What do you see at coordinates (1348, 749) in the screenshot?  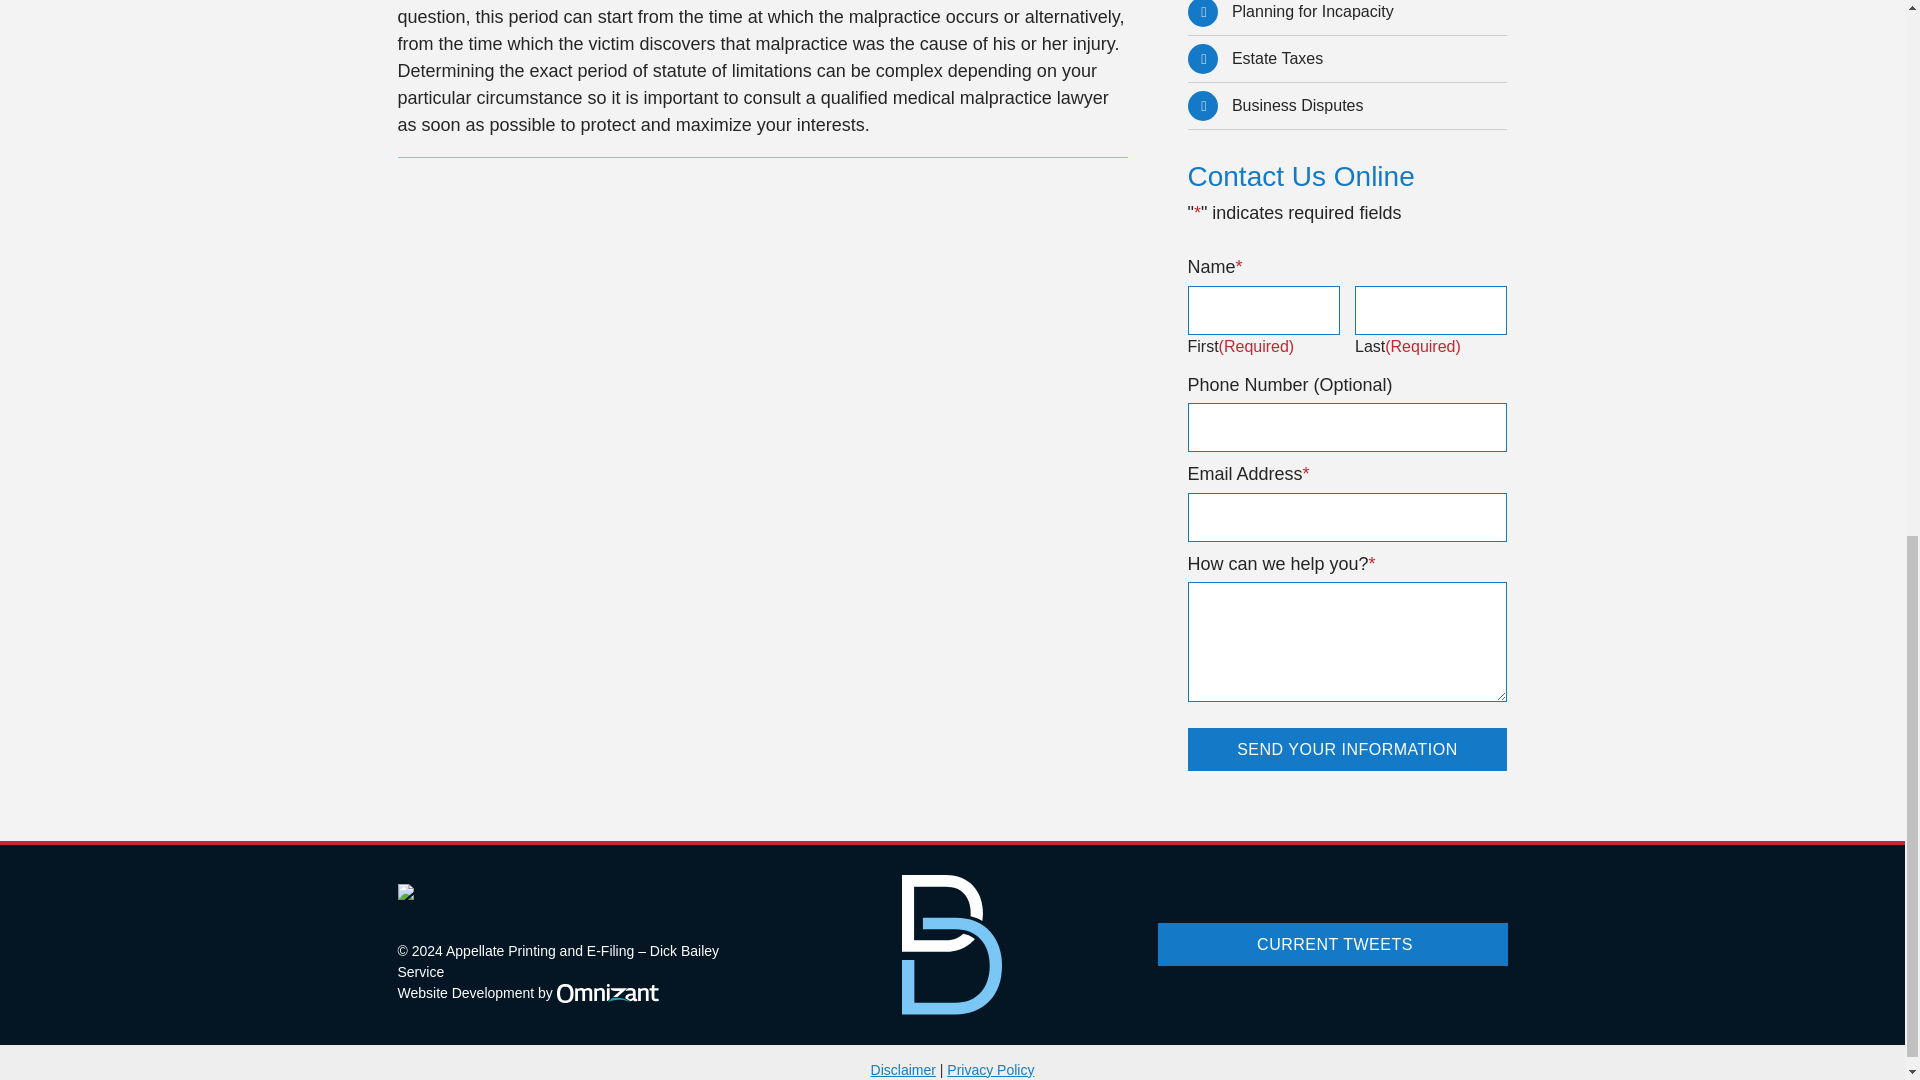 I see `Planning for Incapacity` at bounding box center [1348, 749].